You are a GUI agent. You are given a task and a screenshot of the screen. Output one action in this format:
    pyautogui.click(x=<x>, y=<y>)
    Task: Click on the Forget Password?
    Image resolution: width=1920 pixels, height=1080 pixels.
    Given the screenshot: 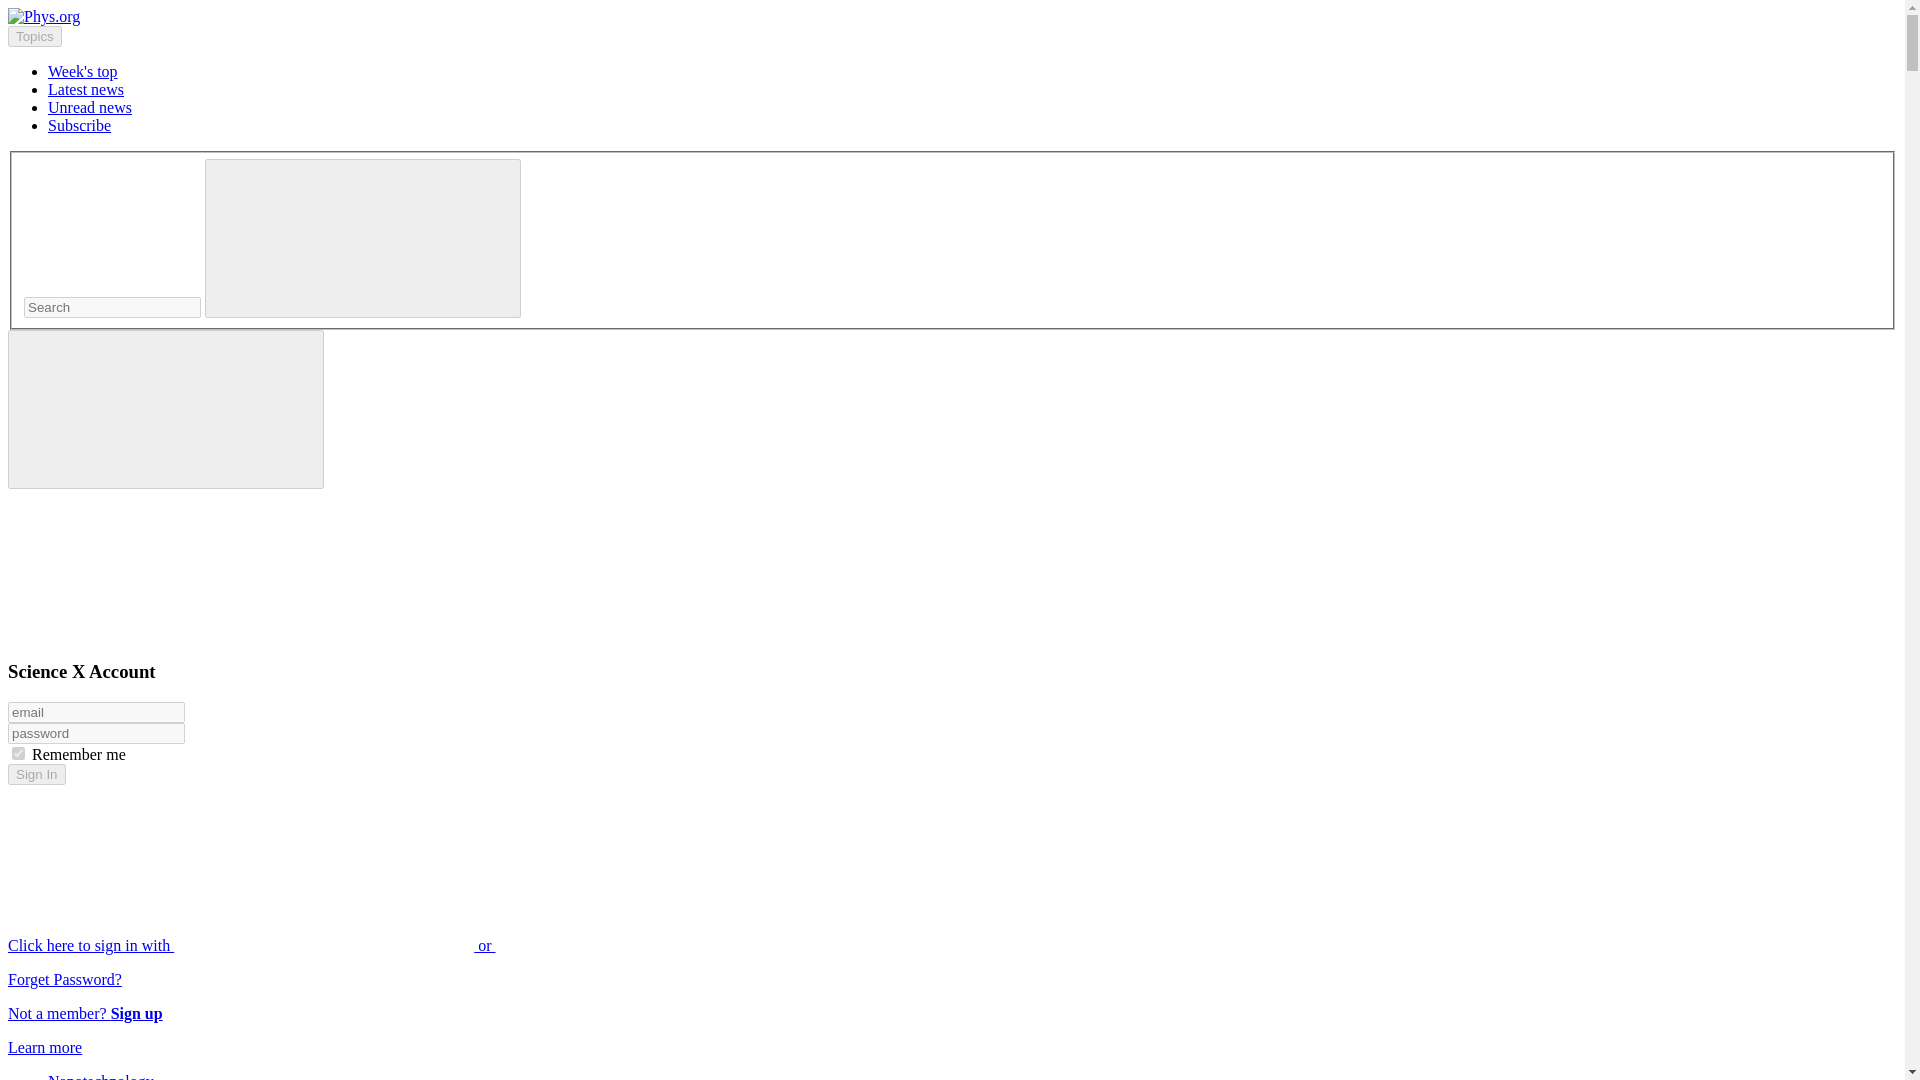 What is the action you would take?
    pyautogui.click(x=64, y=979)
    